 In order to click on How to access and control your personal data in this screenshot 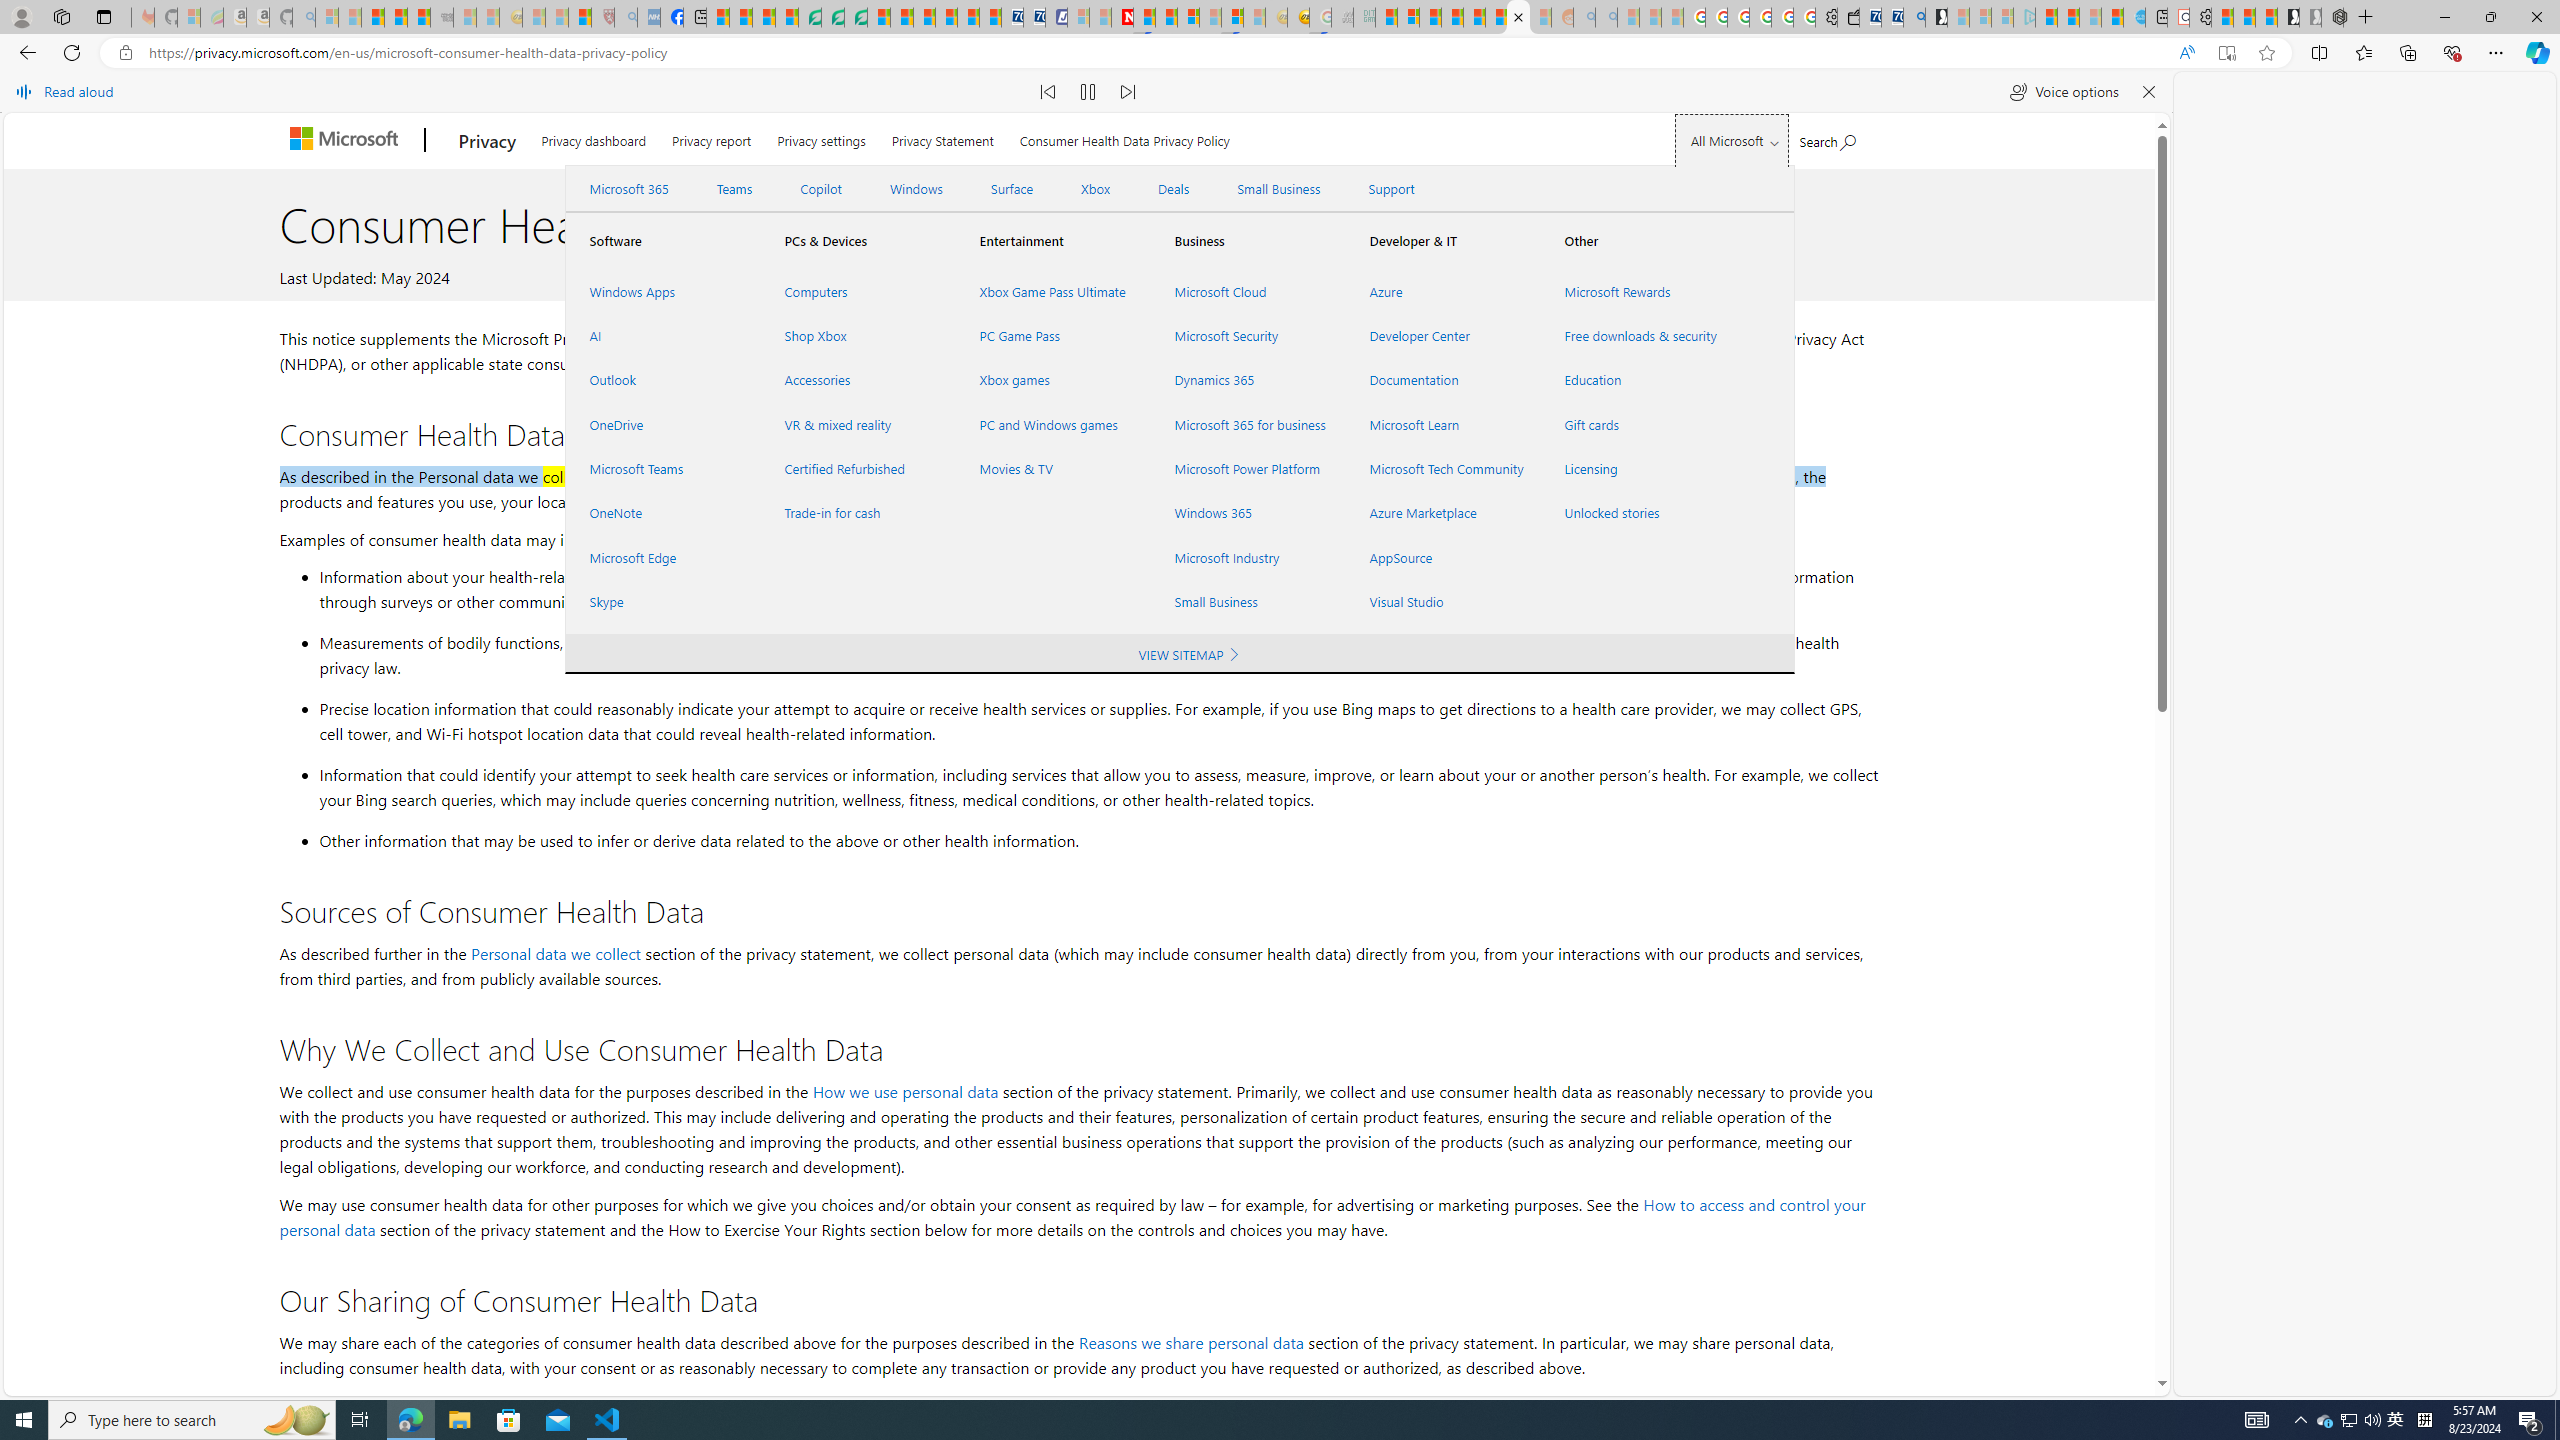, I will do `click(1072, 1216)`.